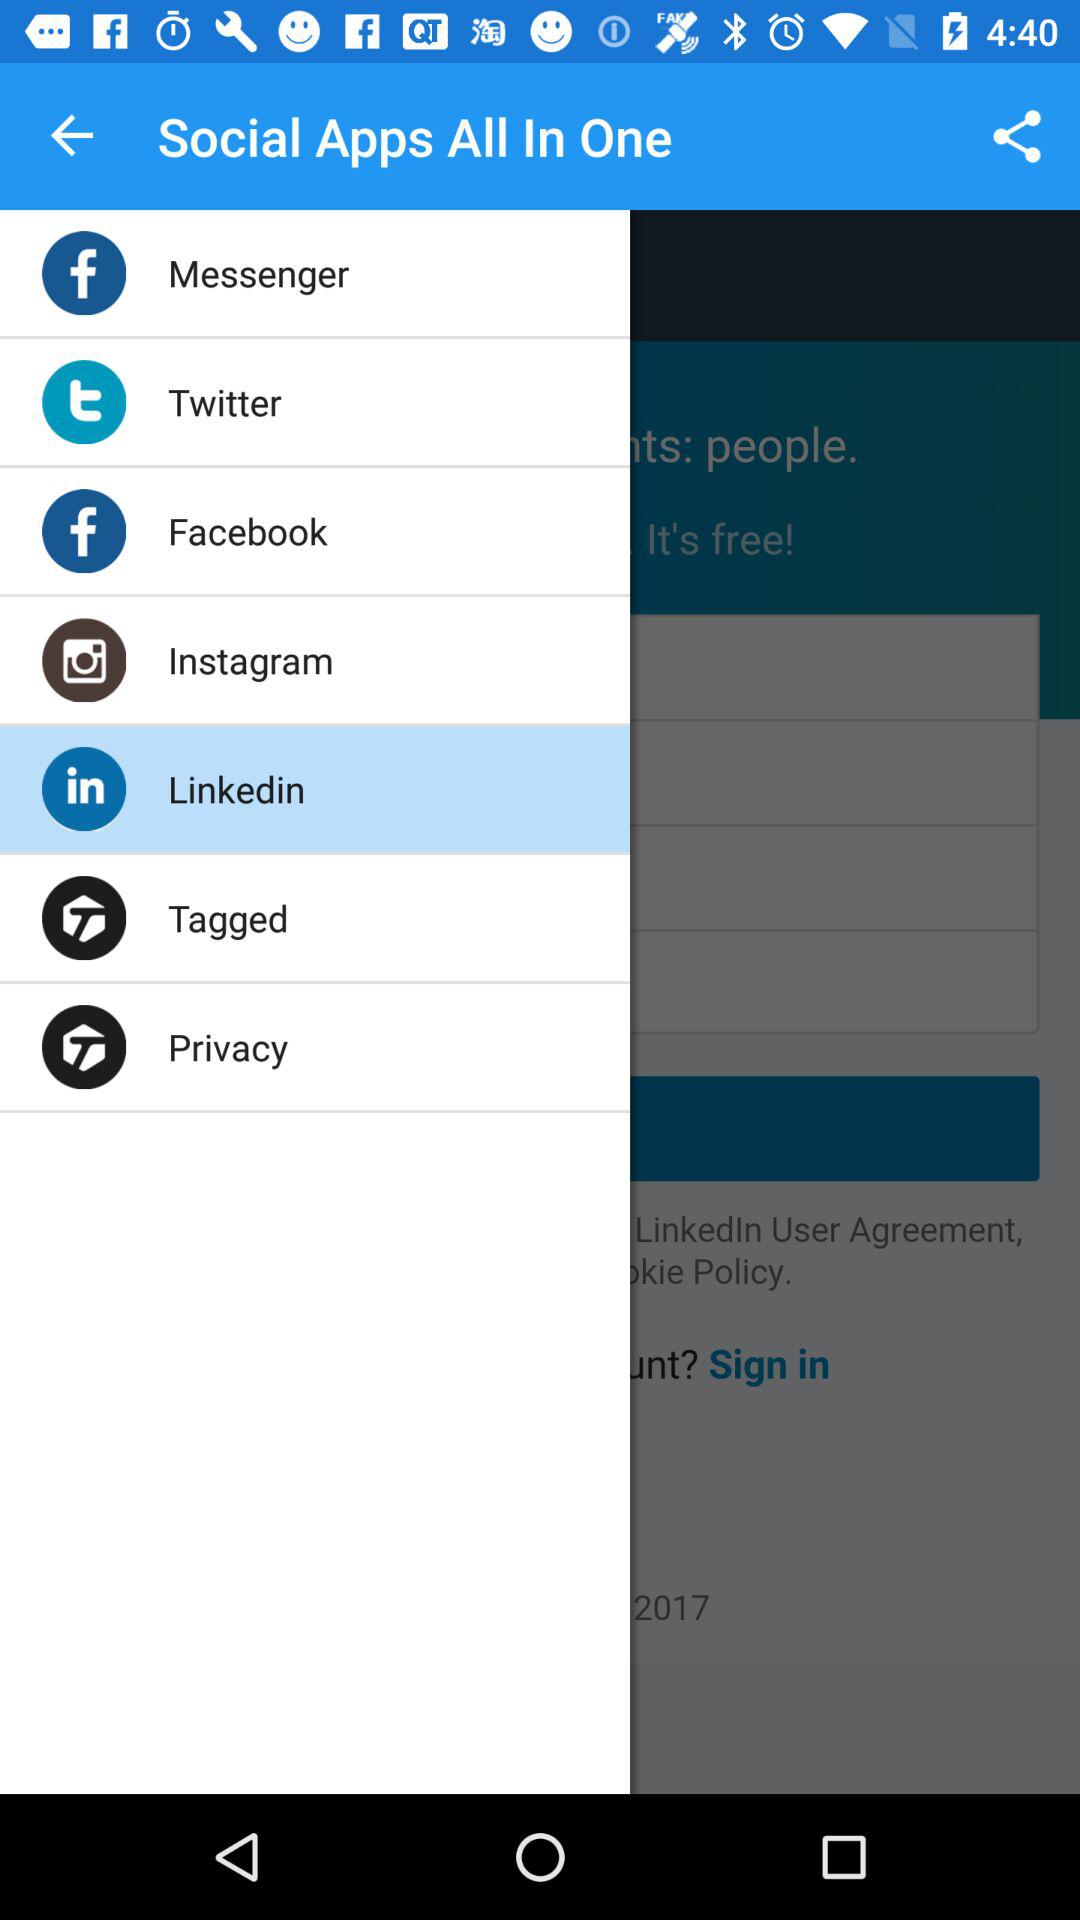 This screenshot has height=1920, width=1080. What do you see at coordinates (236, 788) in the screenshot?
I see `choose the linkedin app` at bounding box center [236, 788].